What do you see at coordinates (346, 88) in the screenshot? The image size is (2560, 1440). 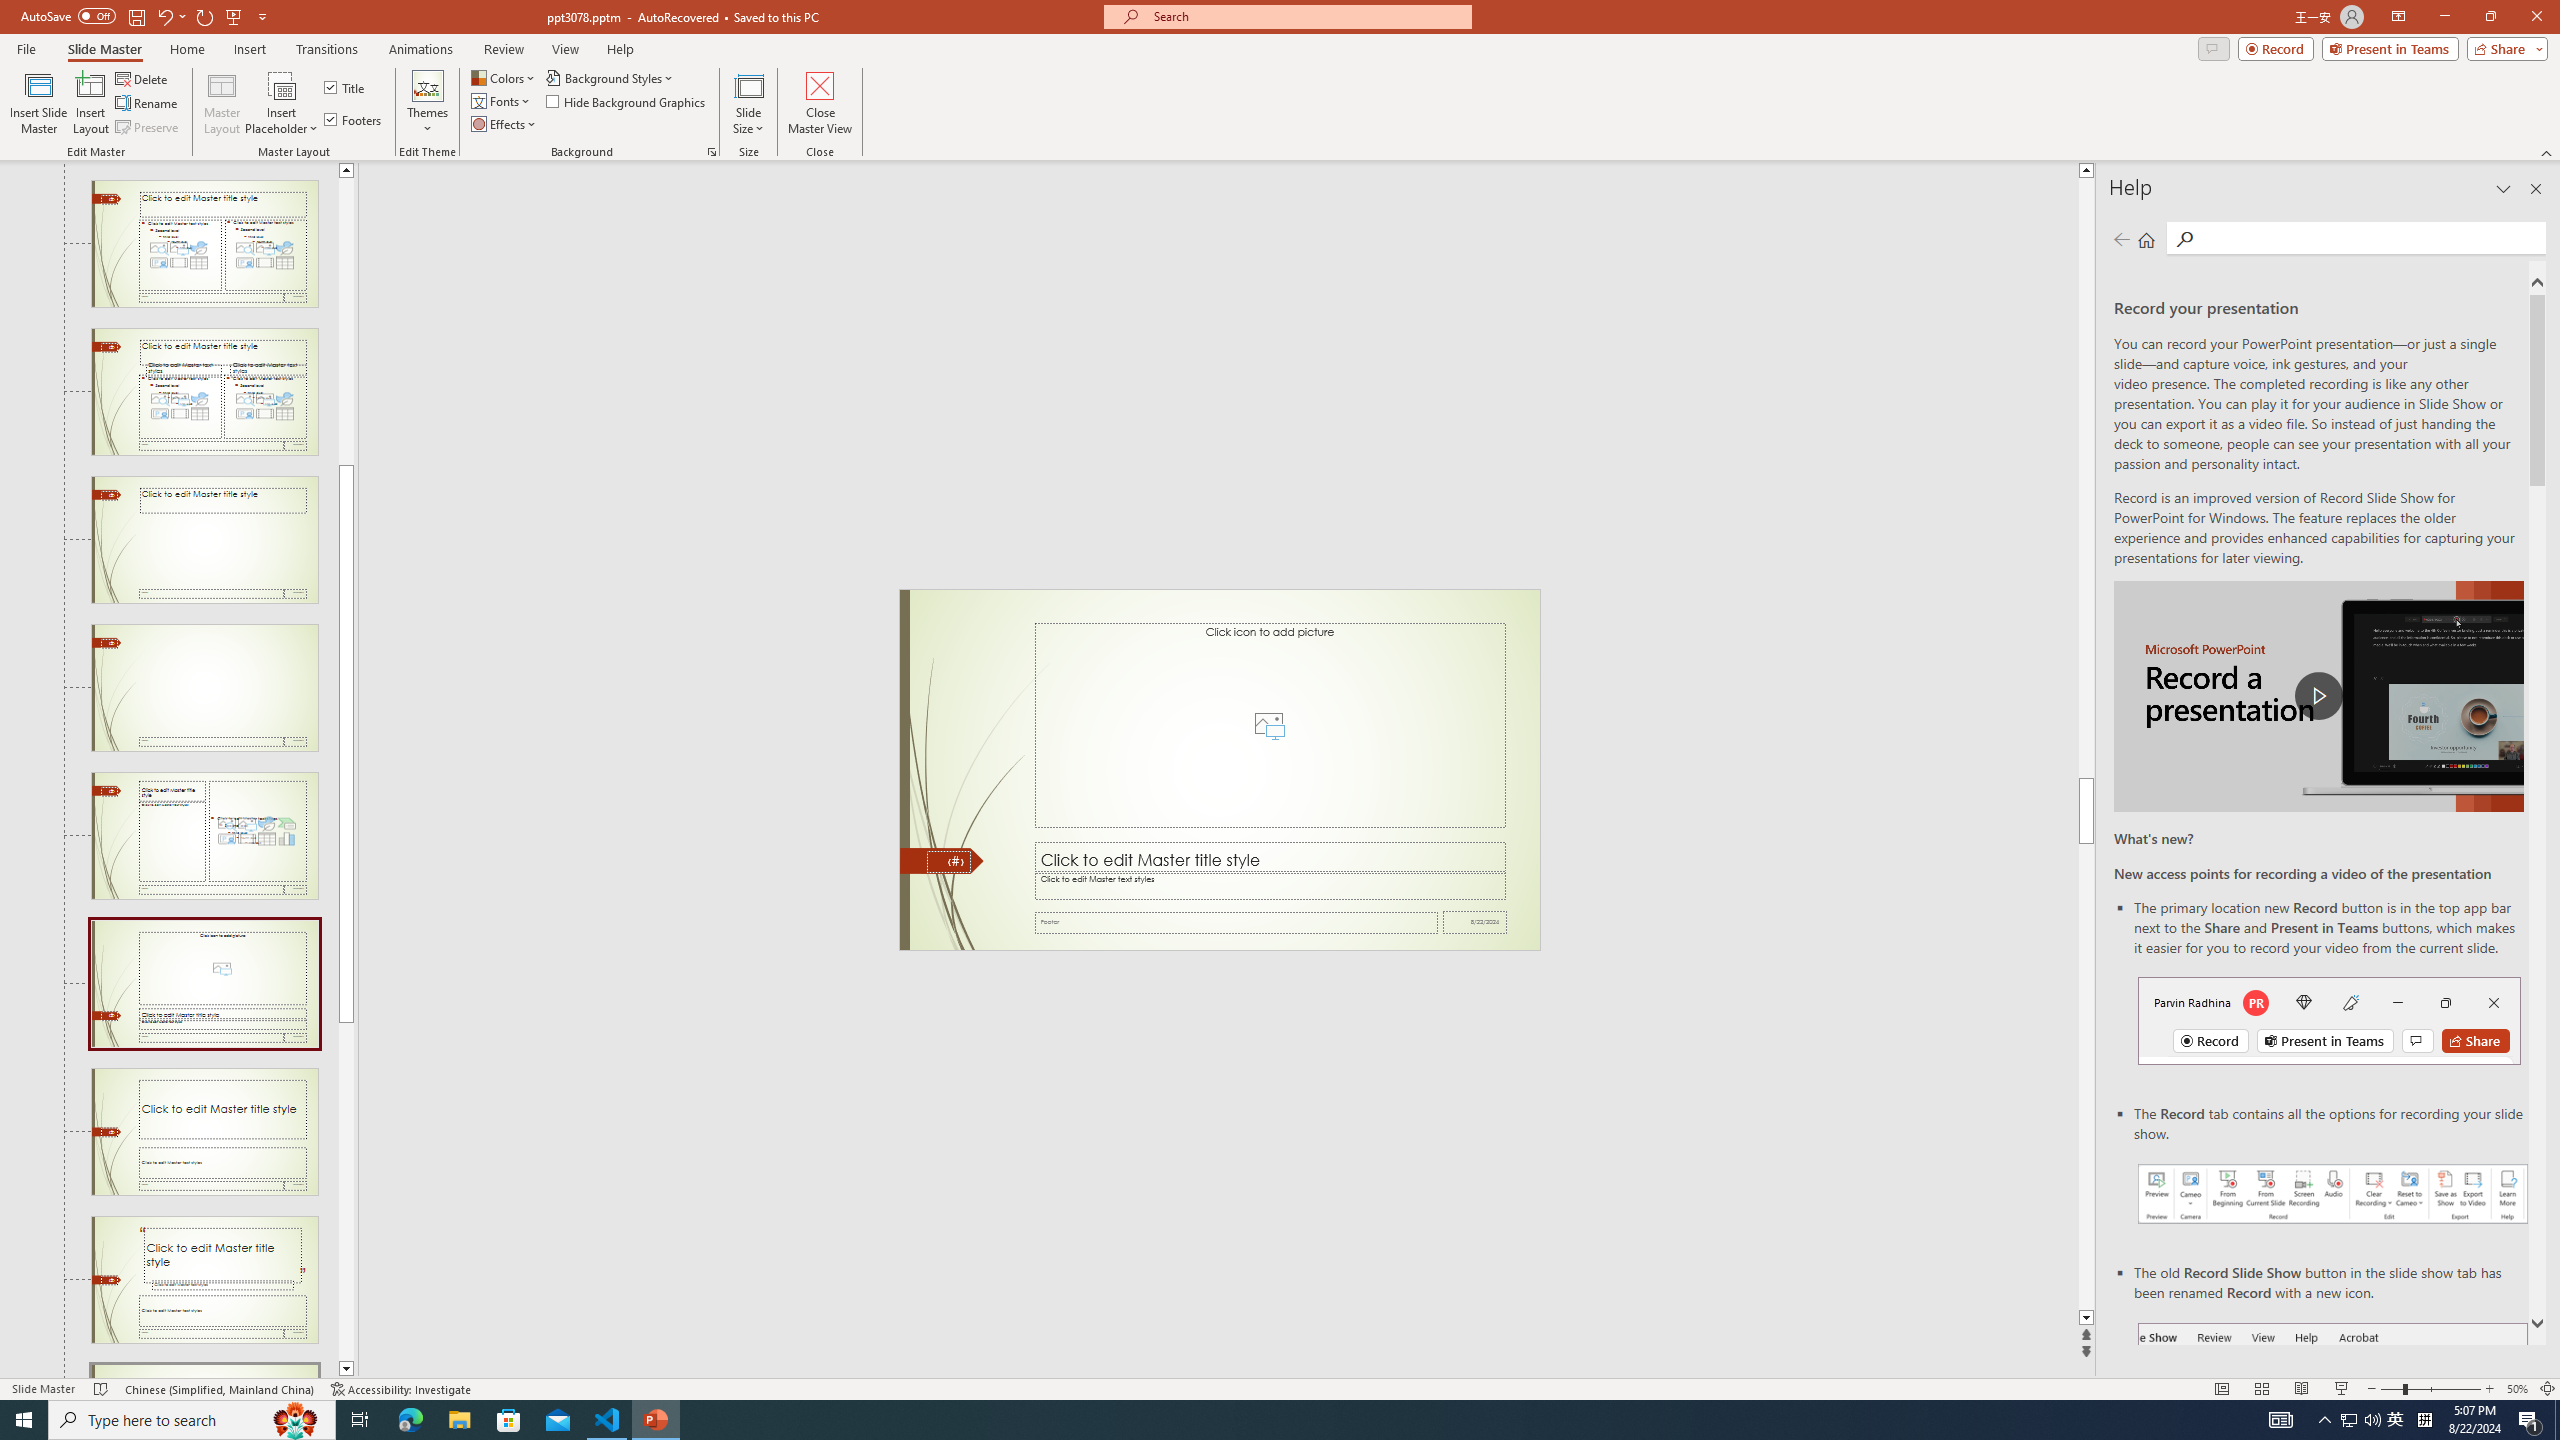 I see `Title` at bounding box center [346, 88].